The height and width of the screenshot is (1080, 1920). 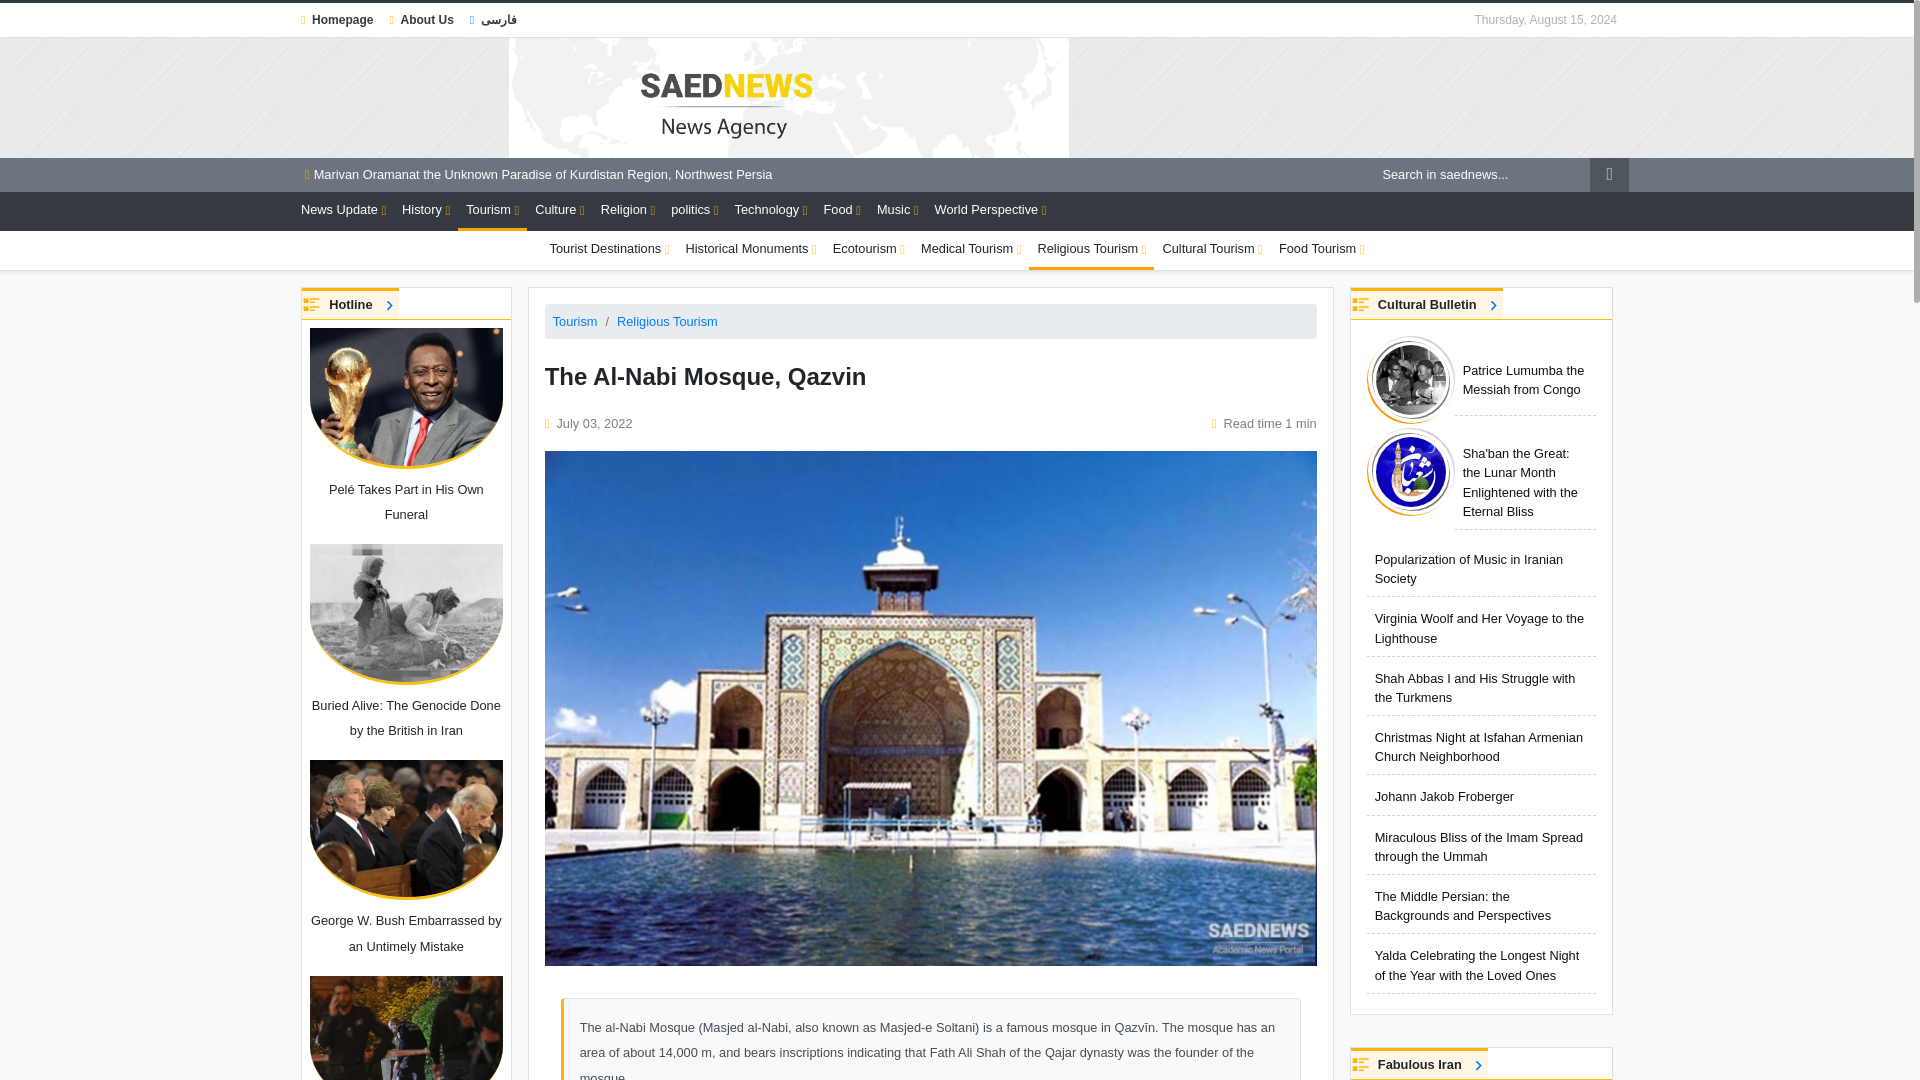 What do you see at coordinates (990, 210) in the screenshot?
I see `World Perspective` at bounding box center [990, 210].